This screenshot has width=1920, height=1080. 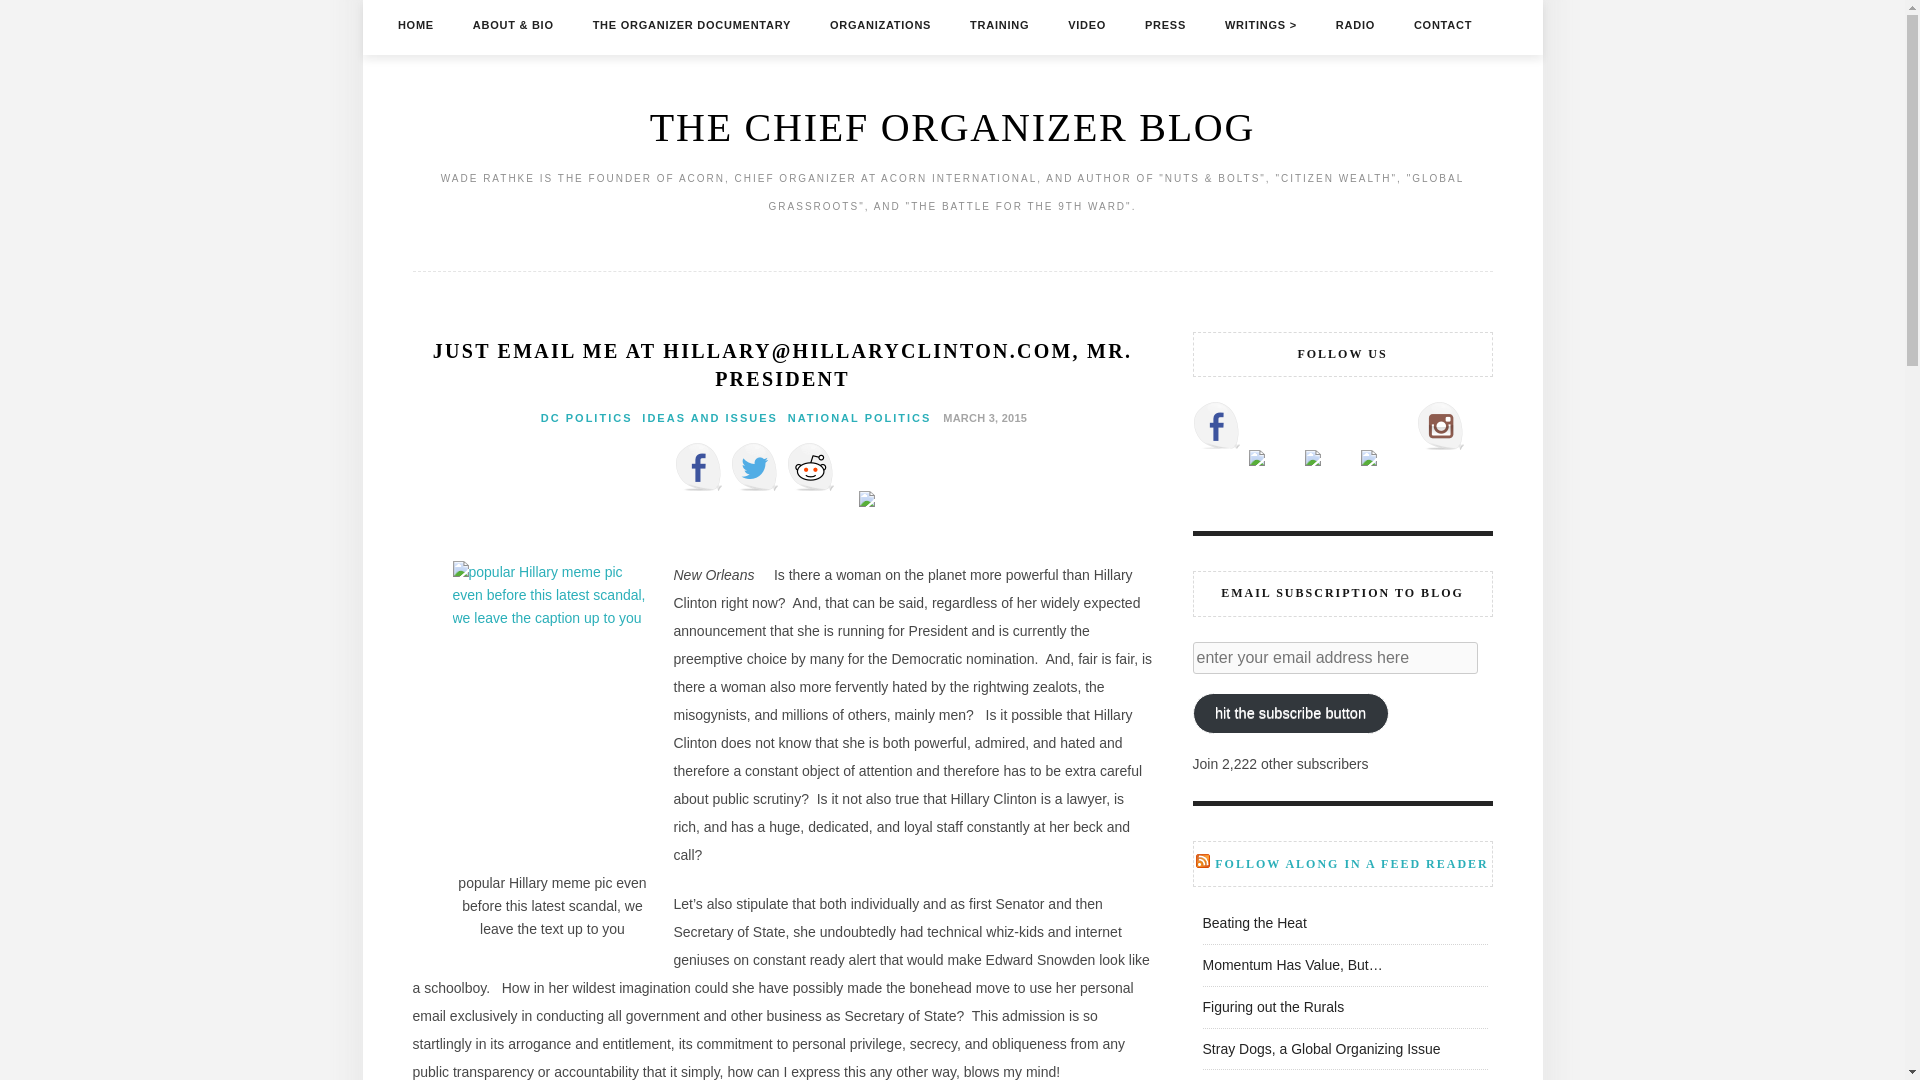 I want to click on Share on Facebook, so click(x=697, y=466).